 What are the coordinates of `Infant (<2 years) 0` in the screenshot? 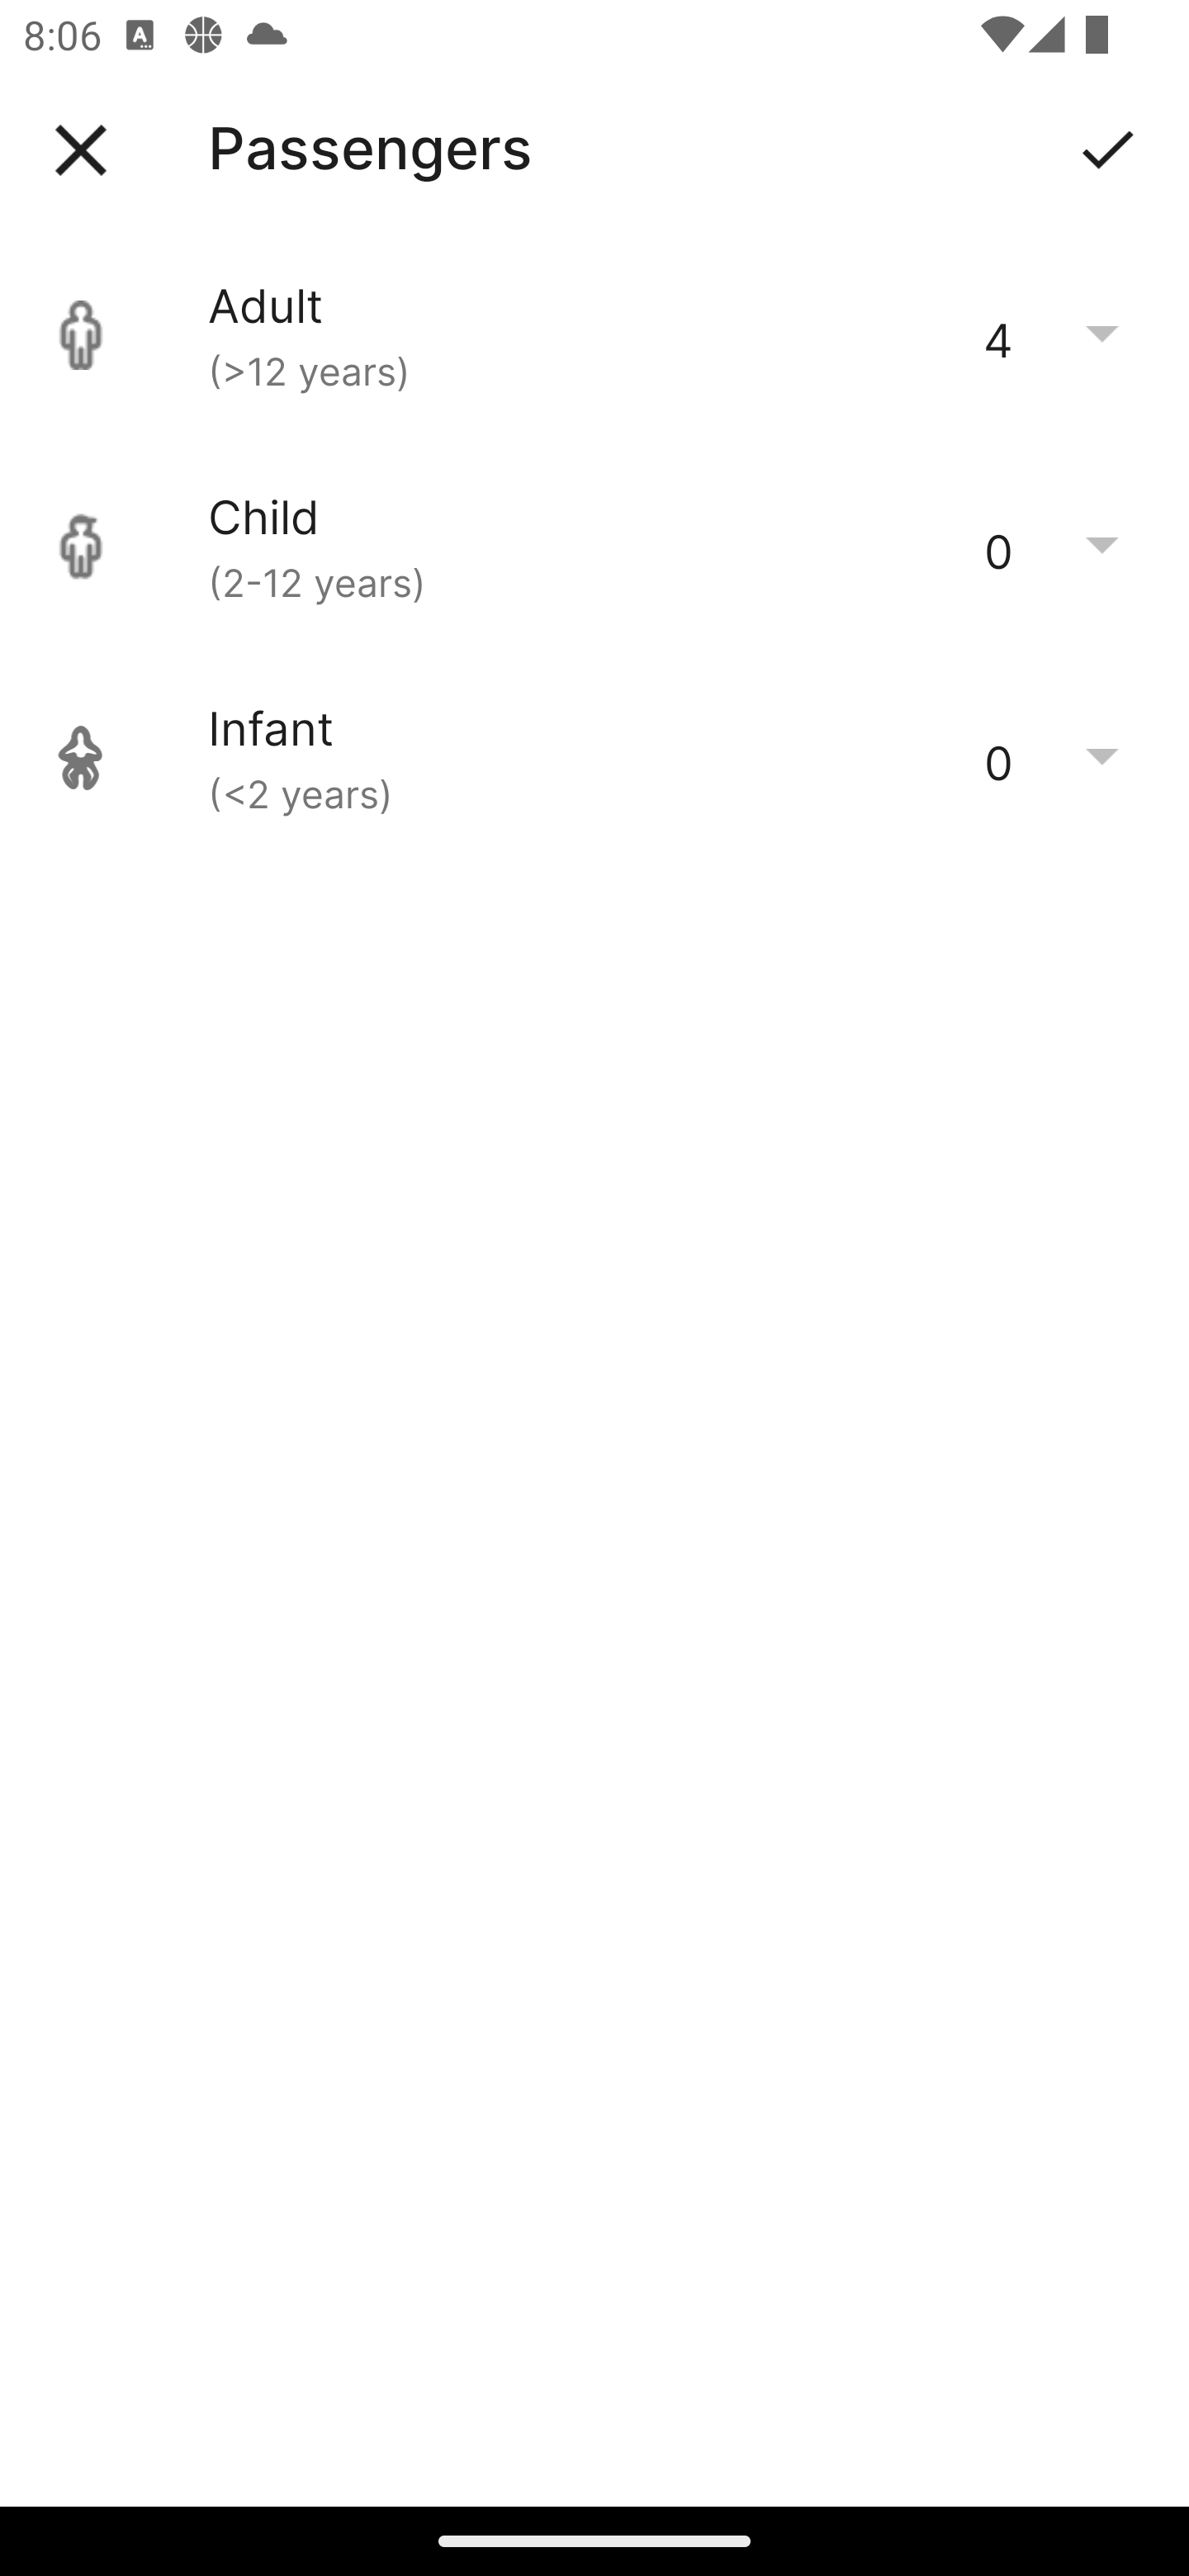 It's located at (594, 758).